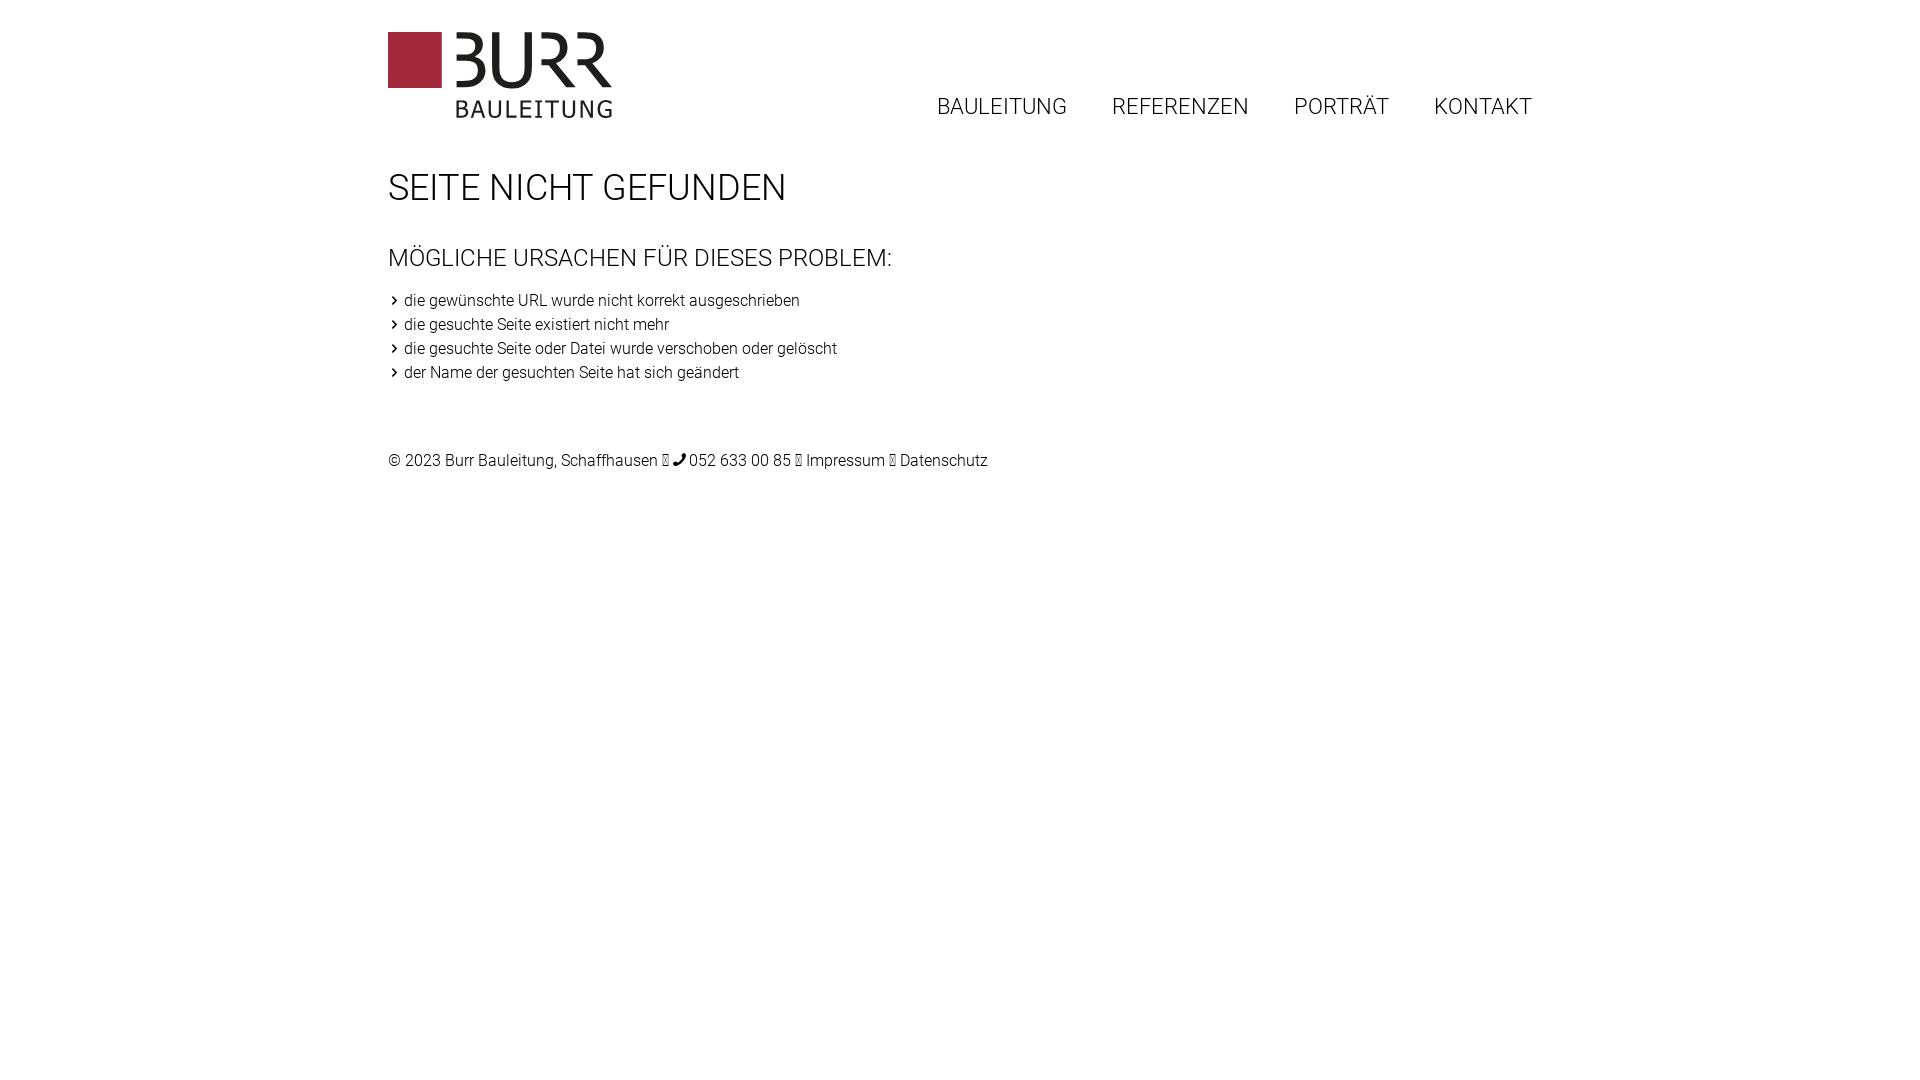  I want to click on BAULEITUNG, so click(1002, 108).